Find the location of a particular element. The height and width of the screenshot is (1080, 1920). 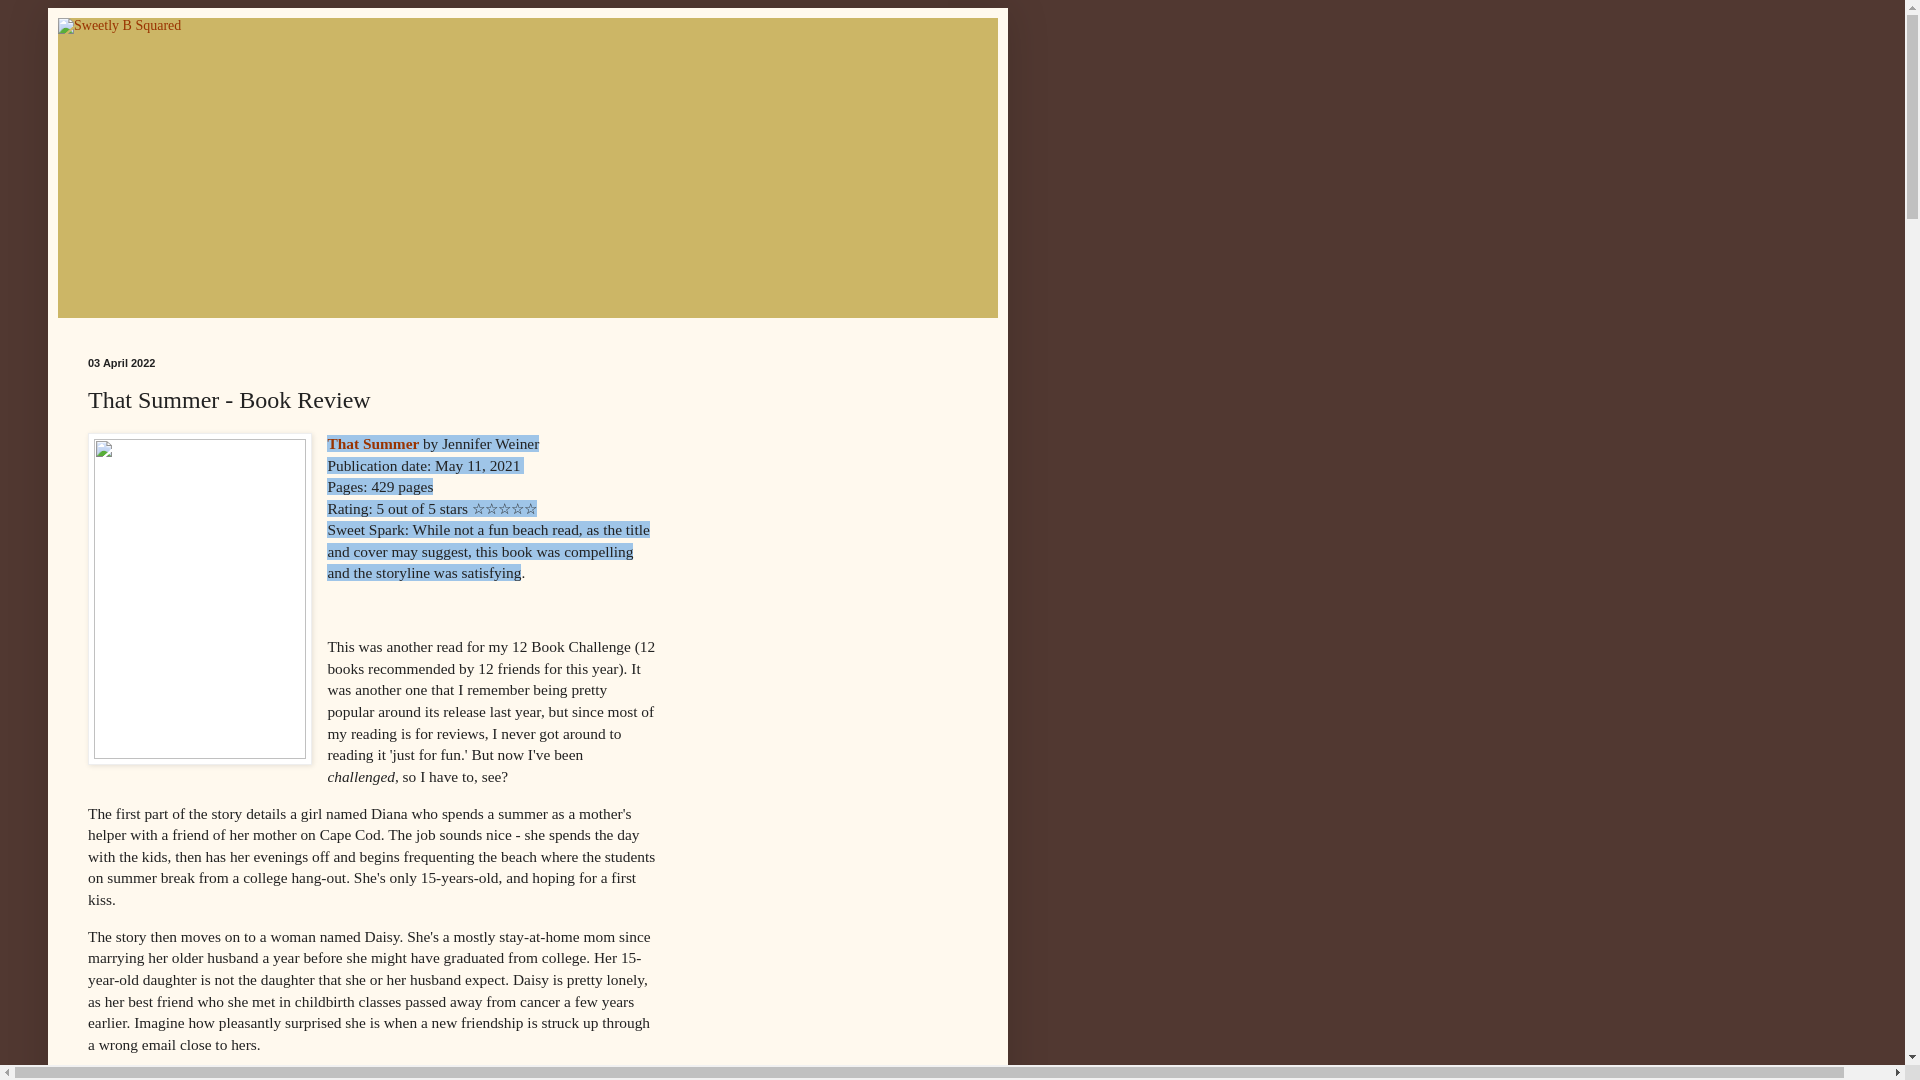

That Summer is located at coordinates (374, 444).